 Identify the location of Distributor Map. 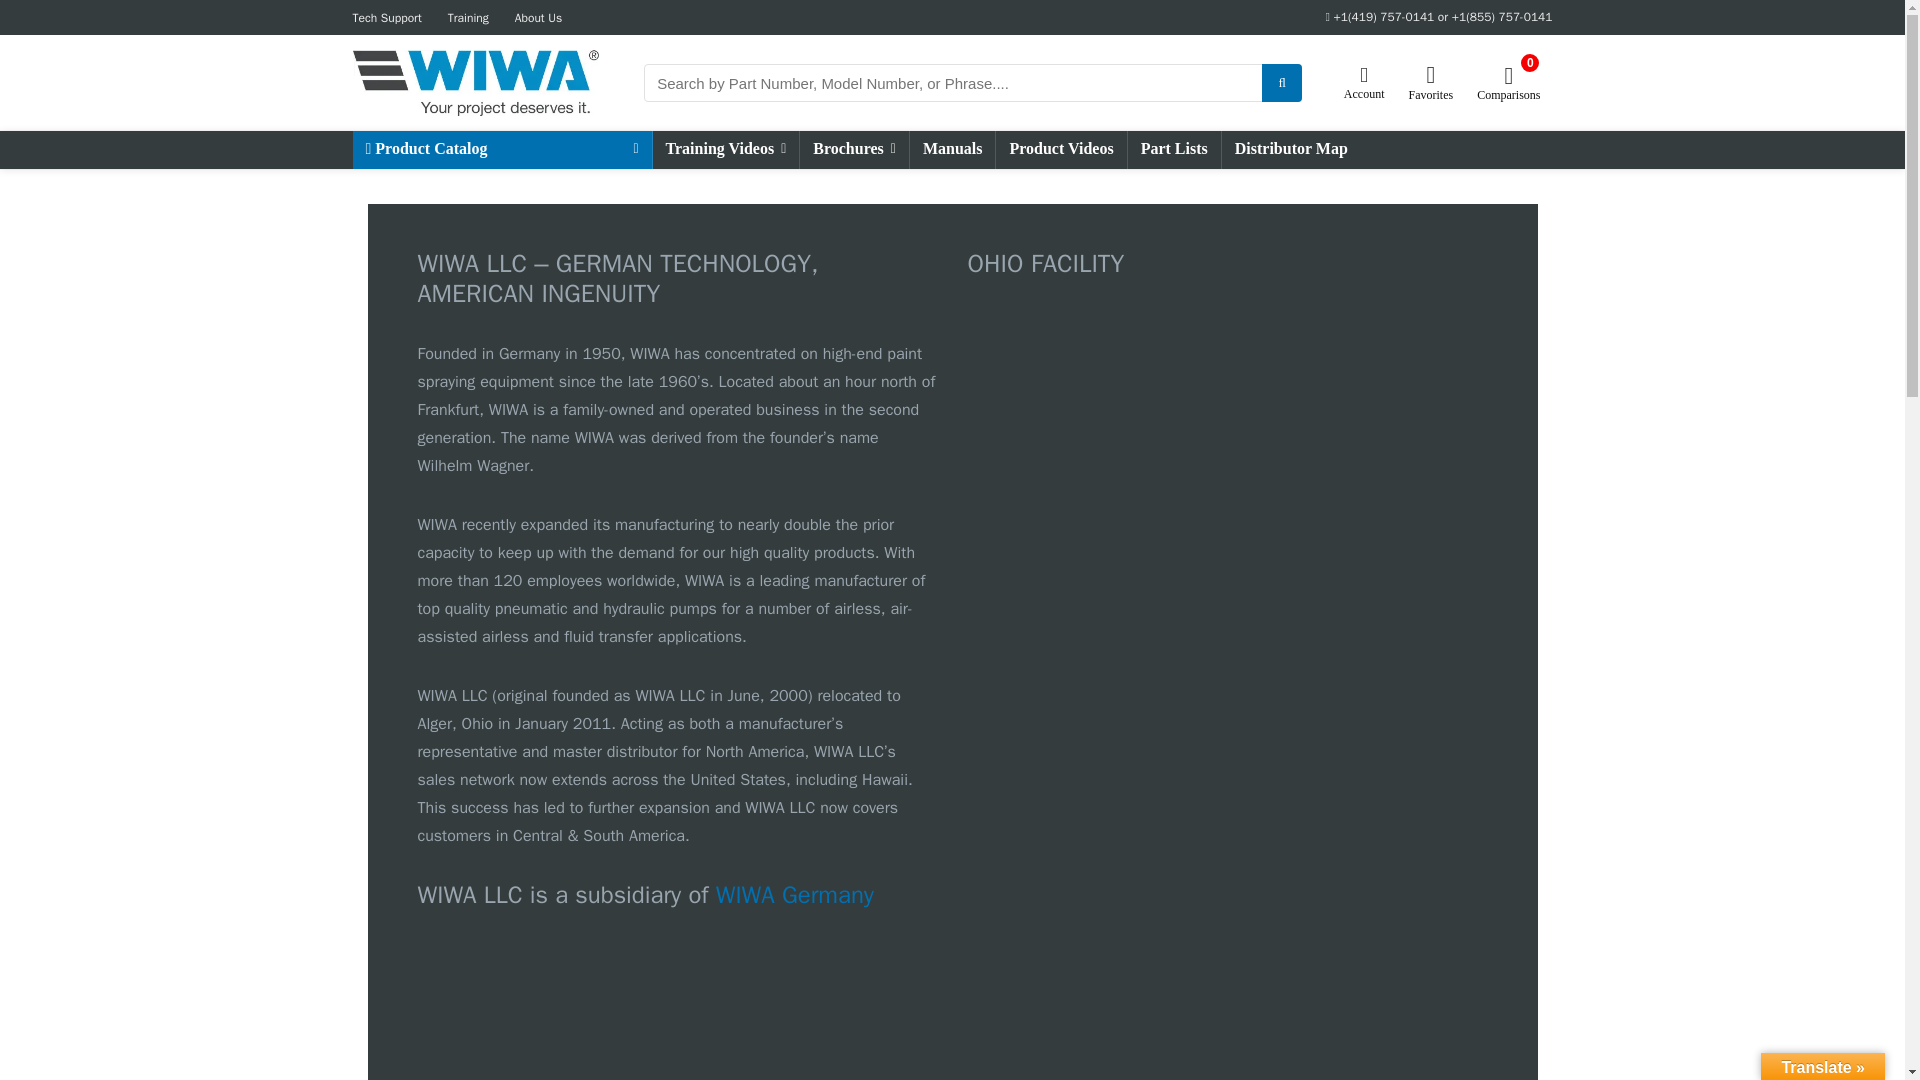
(1291, 149).